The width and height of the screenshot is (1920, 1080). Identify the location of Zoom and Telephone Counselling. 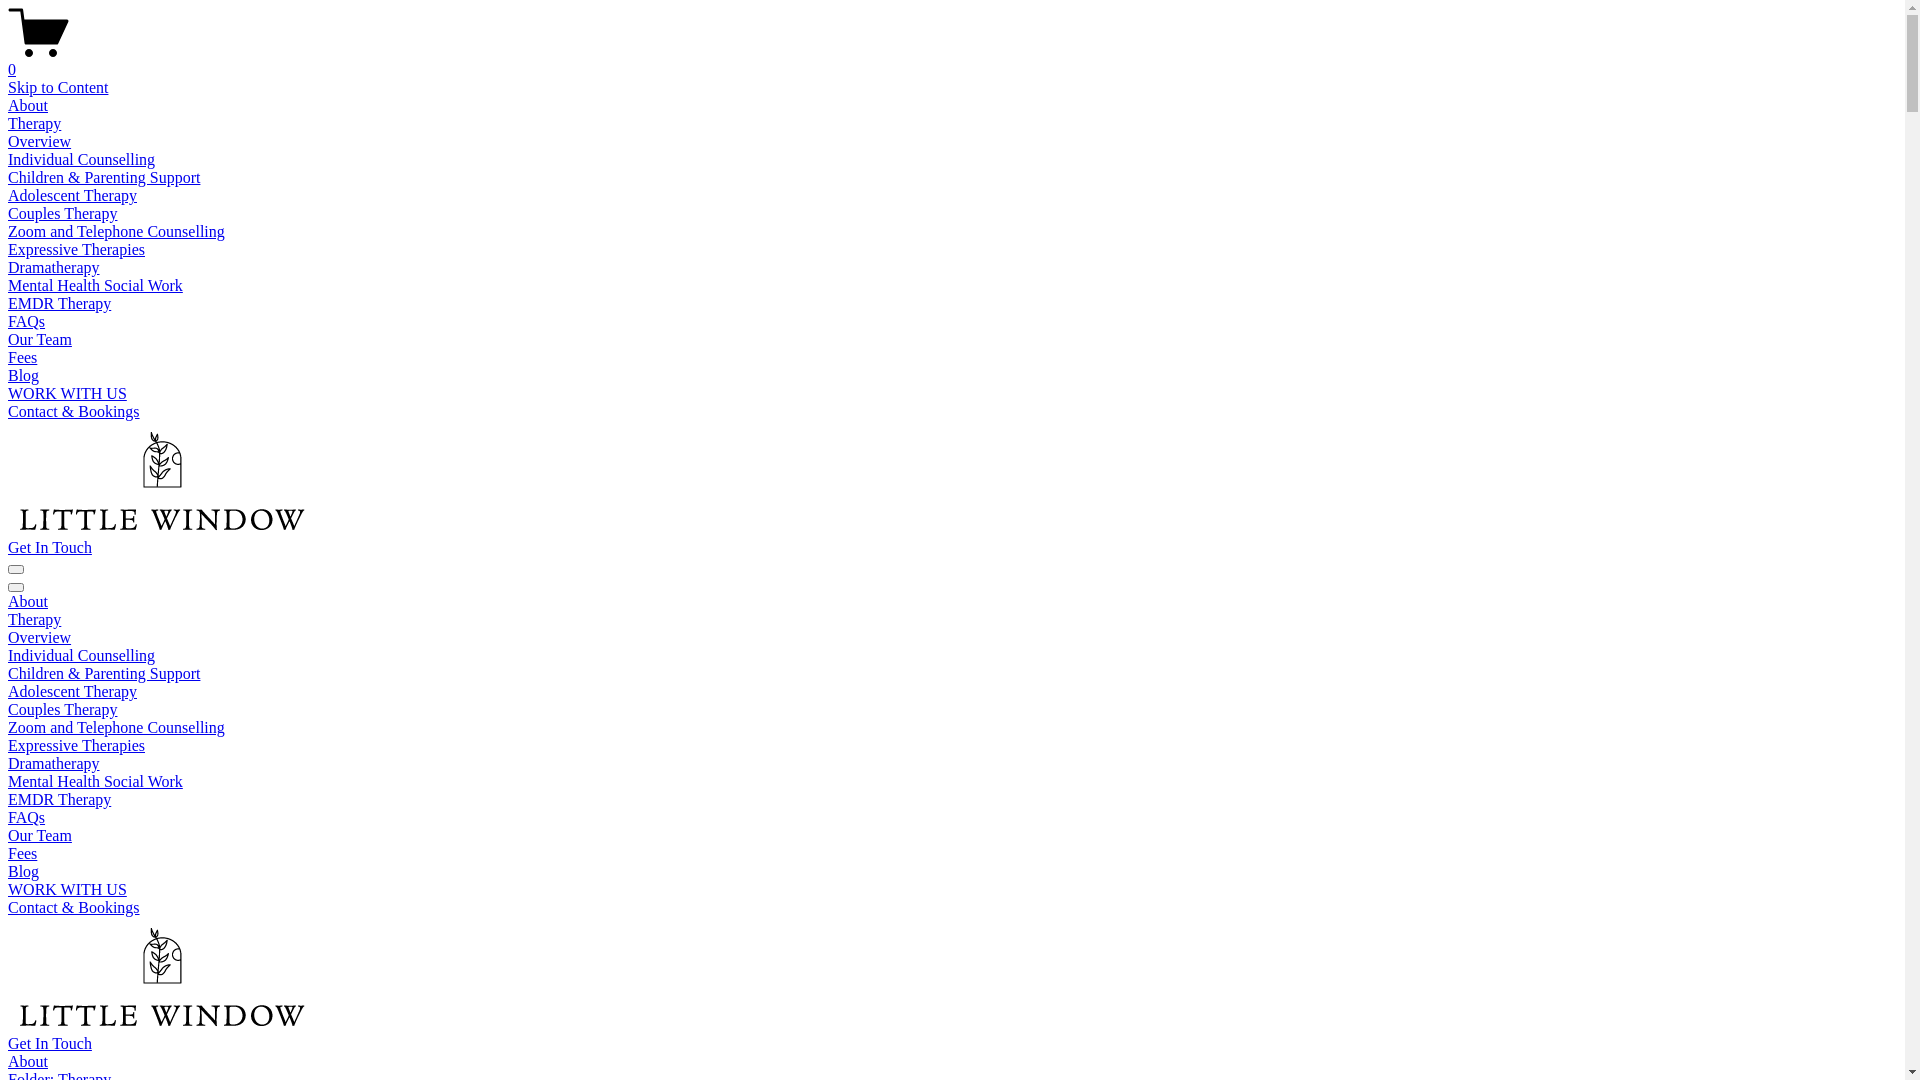
(116, 232).